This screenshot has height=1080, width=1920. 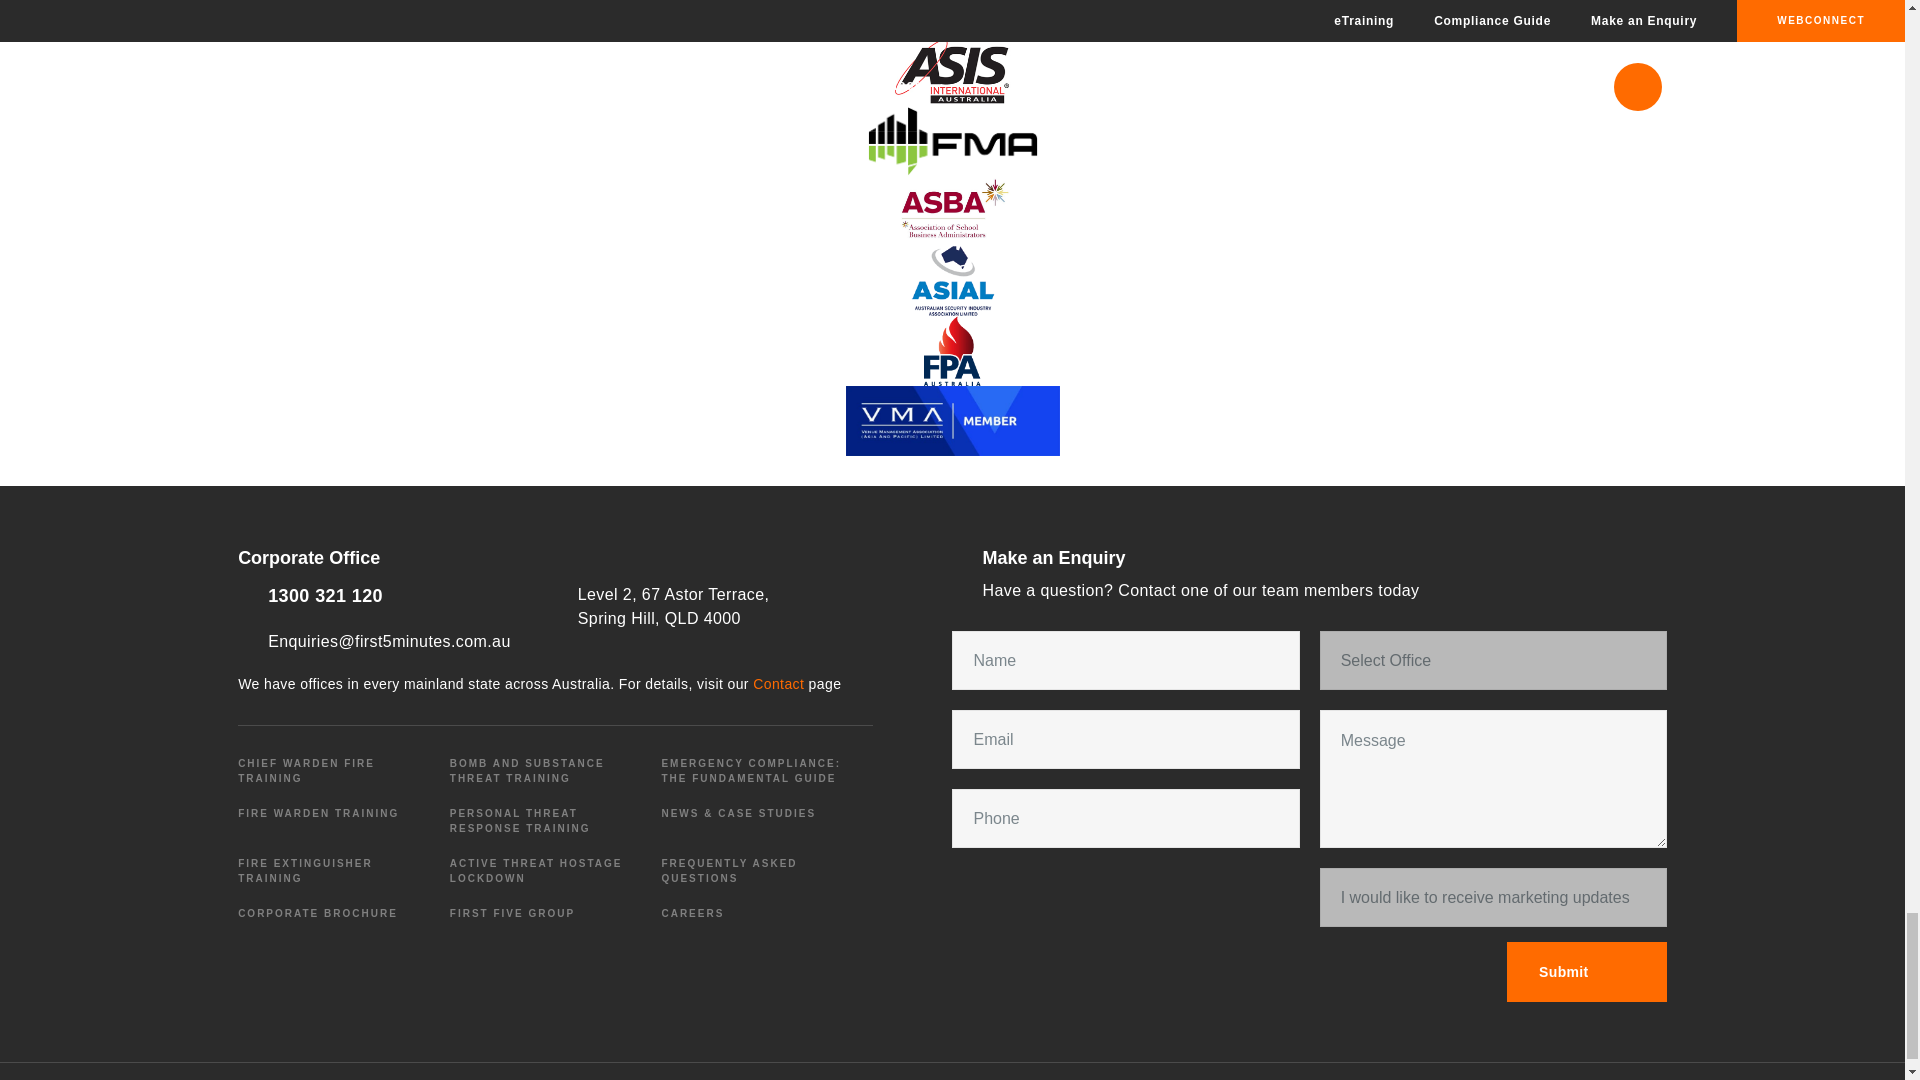 I want to click on FMA full logo, so click(x=952, y=140).